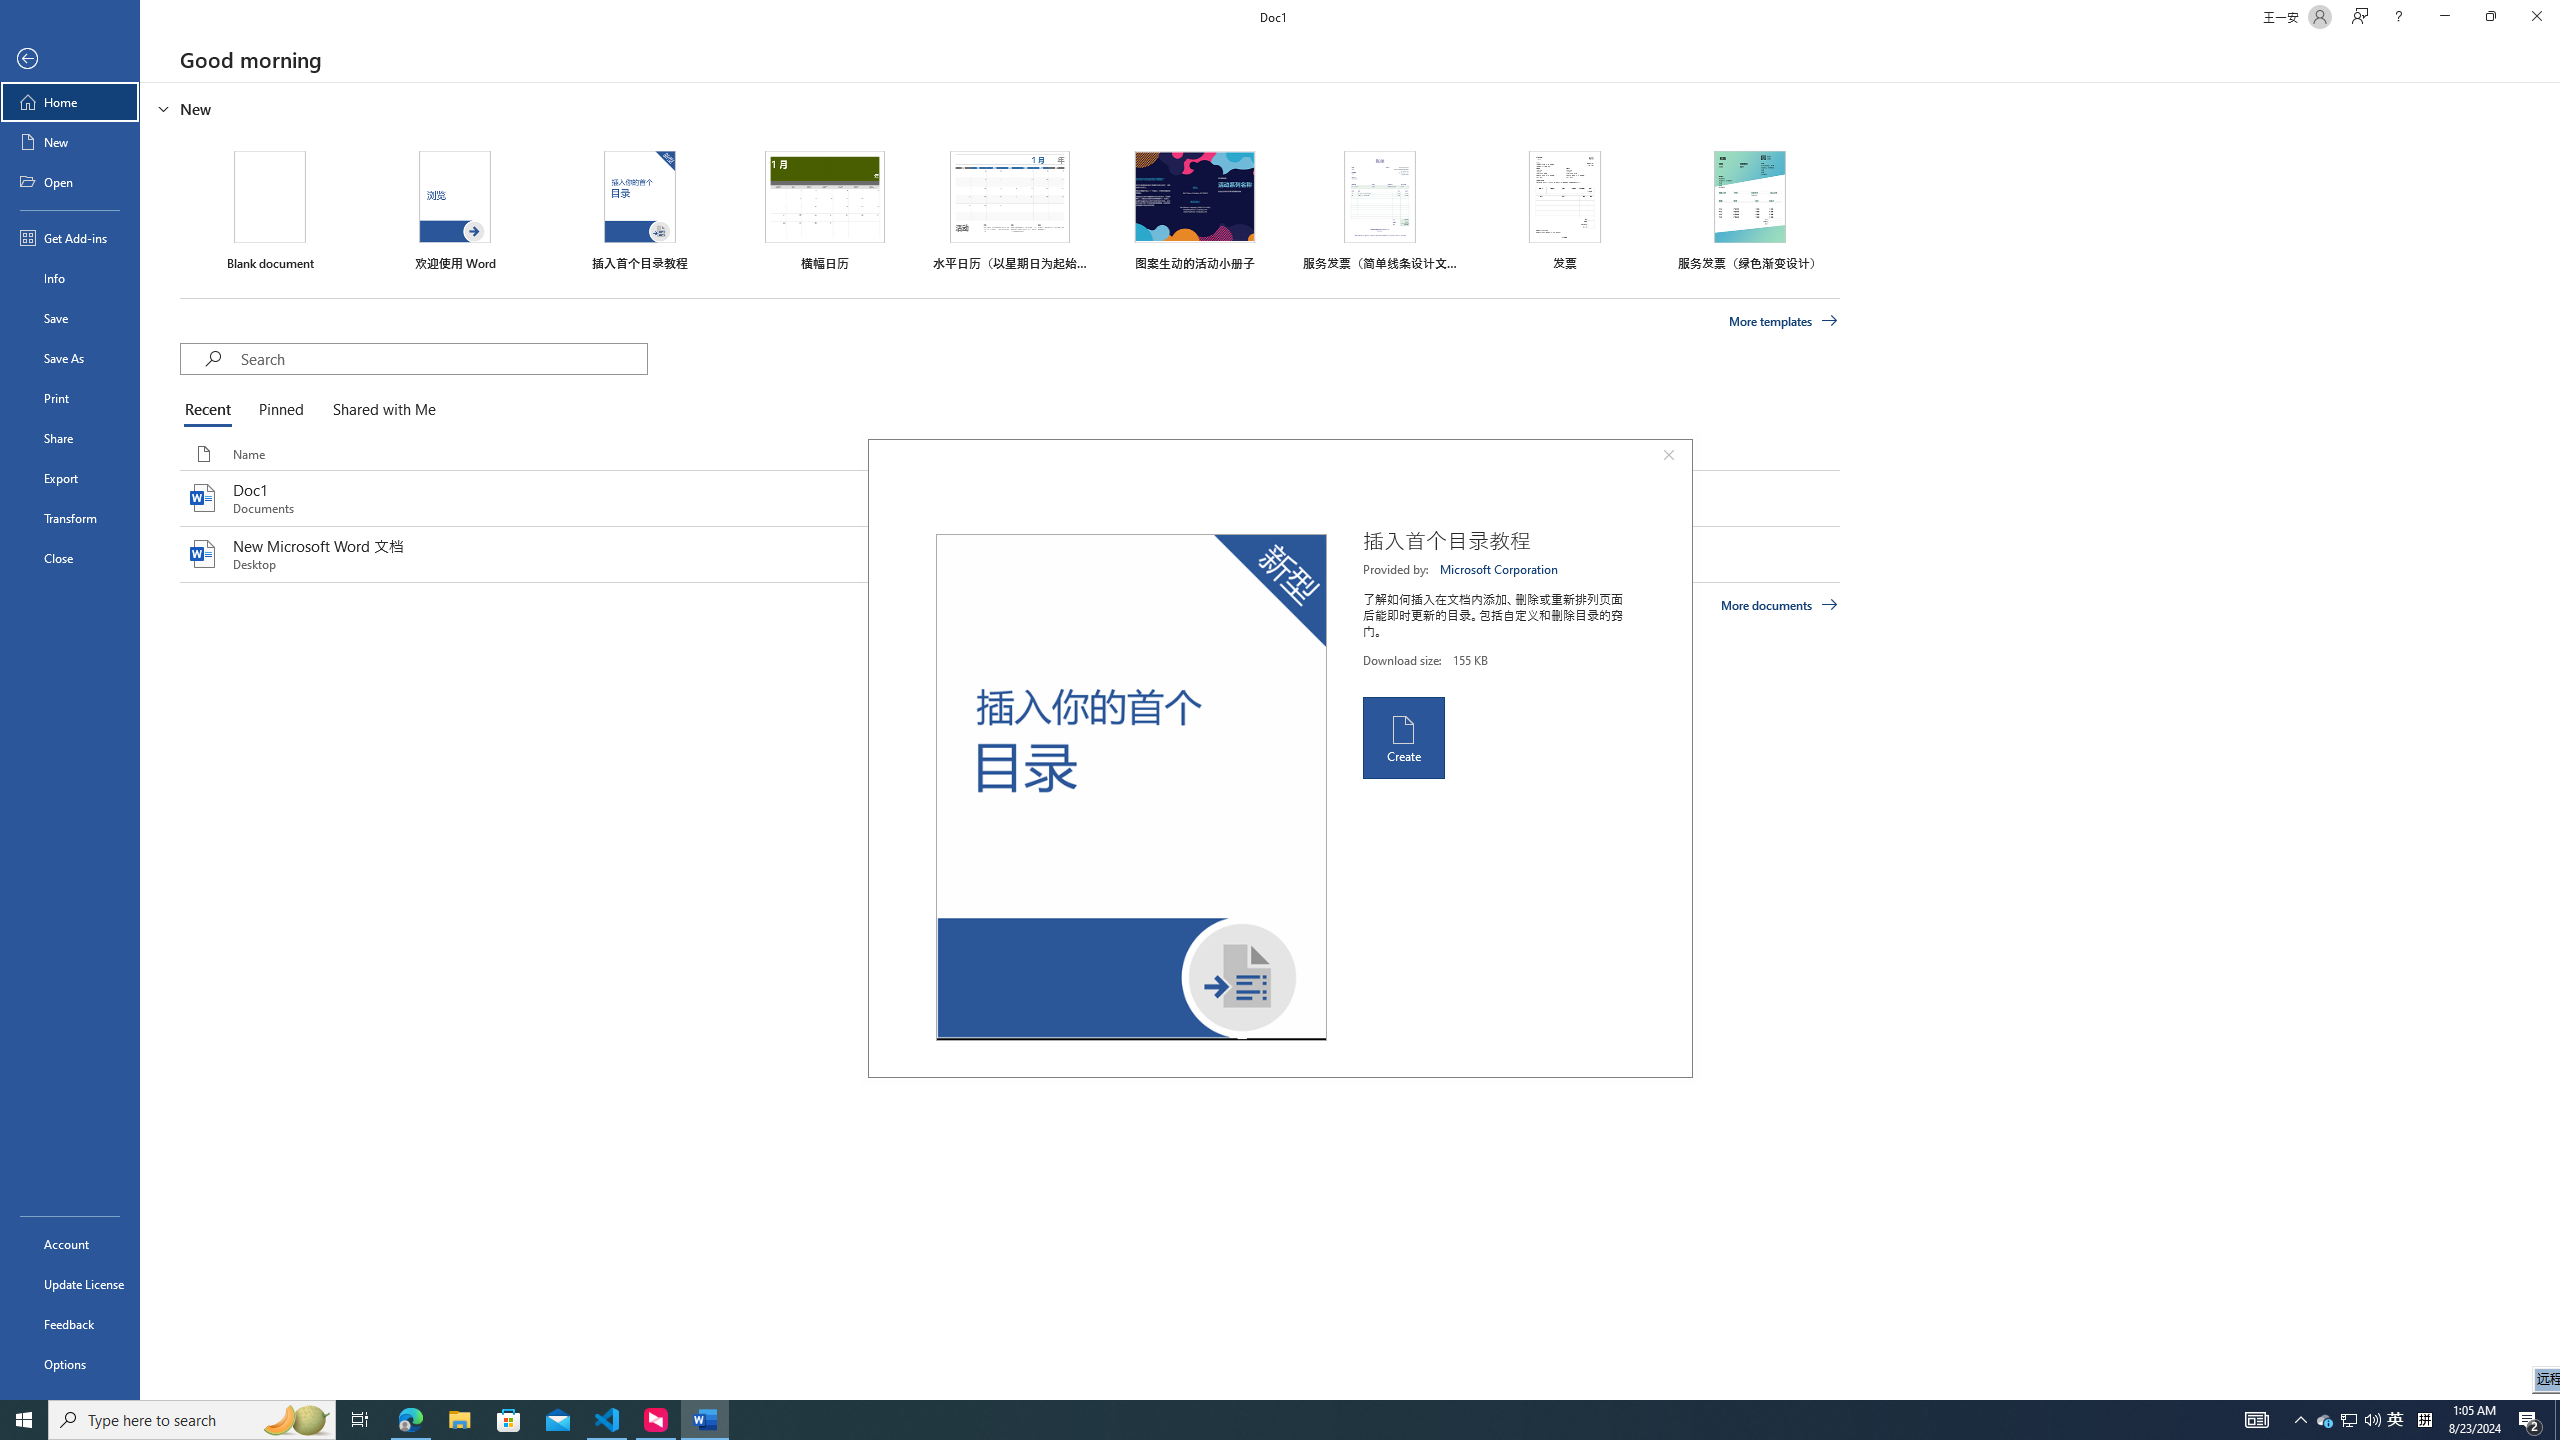  Describe the element at coordinates (1778, 604) in the screenshot. I see `More documents` at that location.